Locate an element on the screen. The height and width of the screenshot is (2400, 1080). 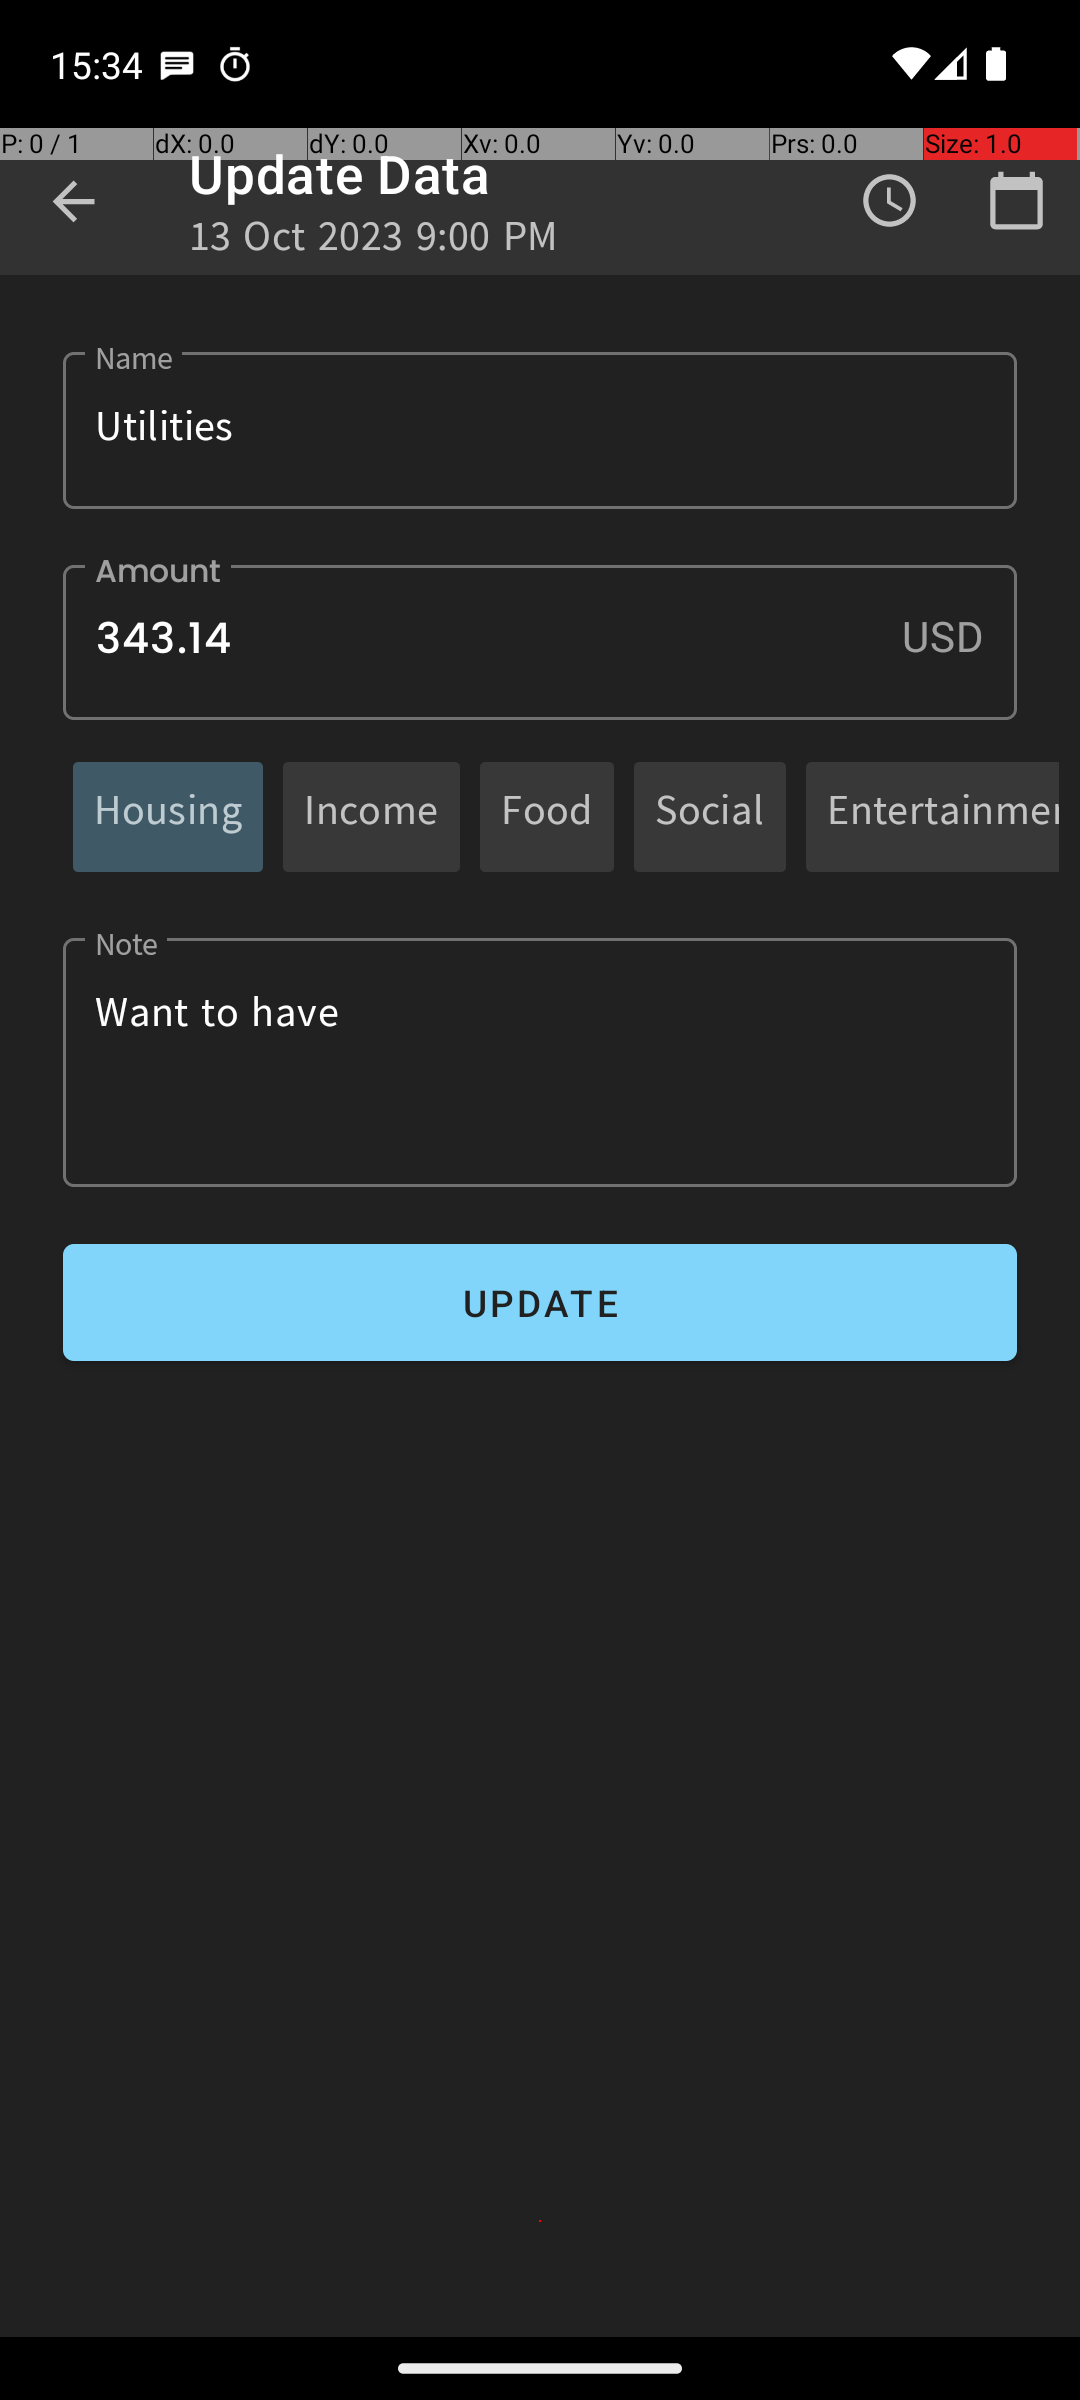
SMS Messenger notification: Emily Ibrahim is located at coordinates (177, 64).